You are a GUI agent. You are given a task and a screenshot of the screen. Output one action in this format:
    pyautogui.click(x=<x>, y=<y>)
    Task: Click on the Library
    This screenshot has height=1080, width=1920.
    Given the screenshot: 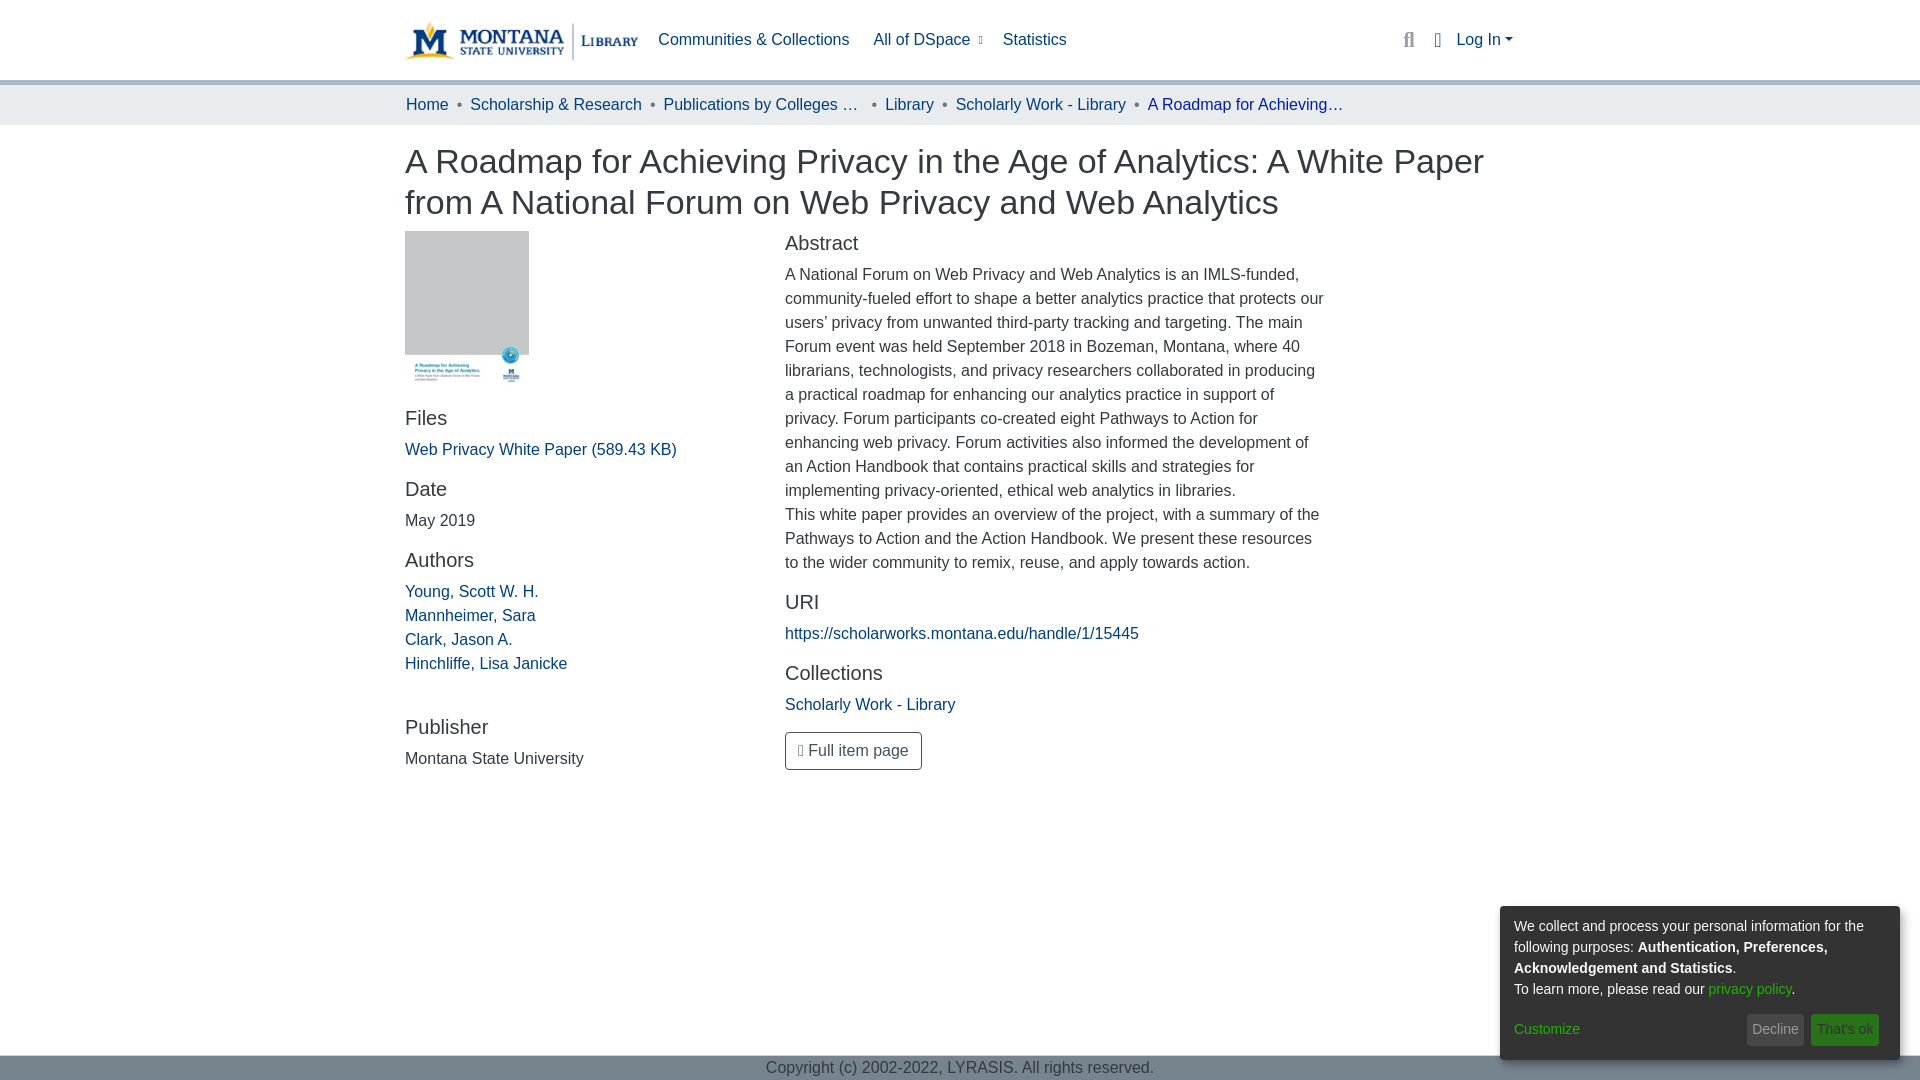 What is the action you would take?
    pyautogui.click(x=909, y=104)
    